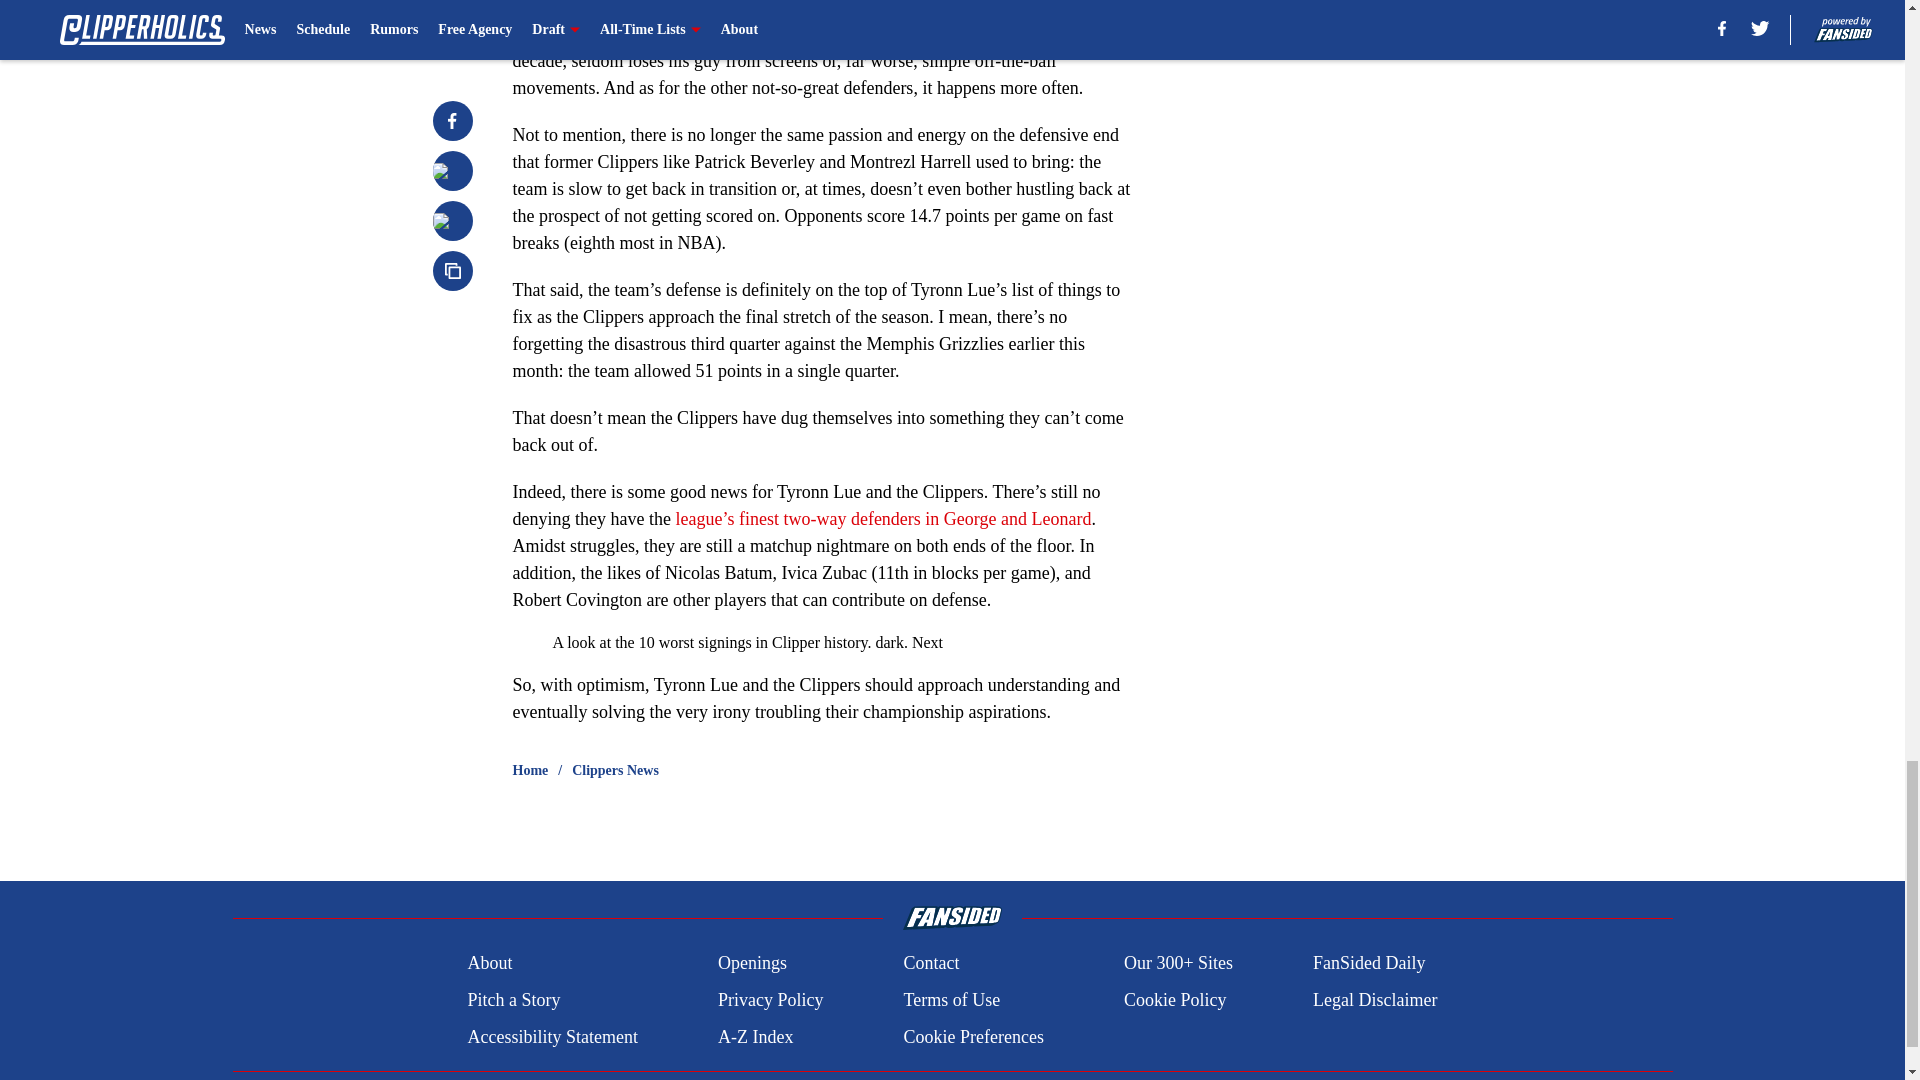 The height and width of the screenshot is (1080, 1920). What do you see at coordinates (951, 1000) in the screenshot?
I see `Terms of Use` at bounding box center [951, 1000].